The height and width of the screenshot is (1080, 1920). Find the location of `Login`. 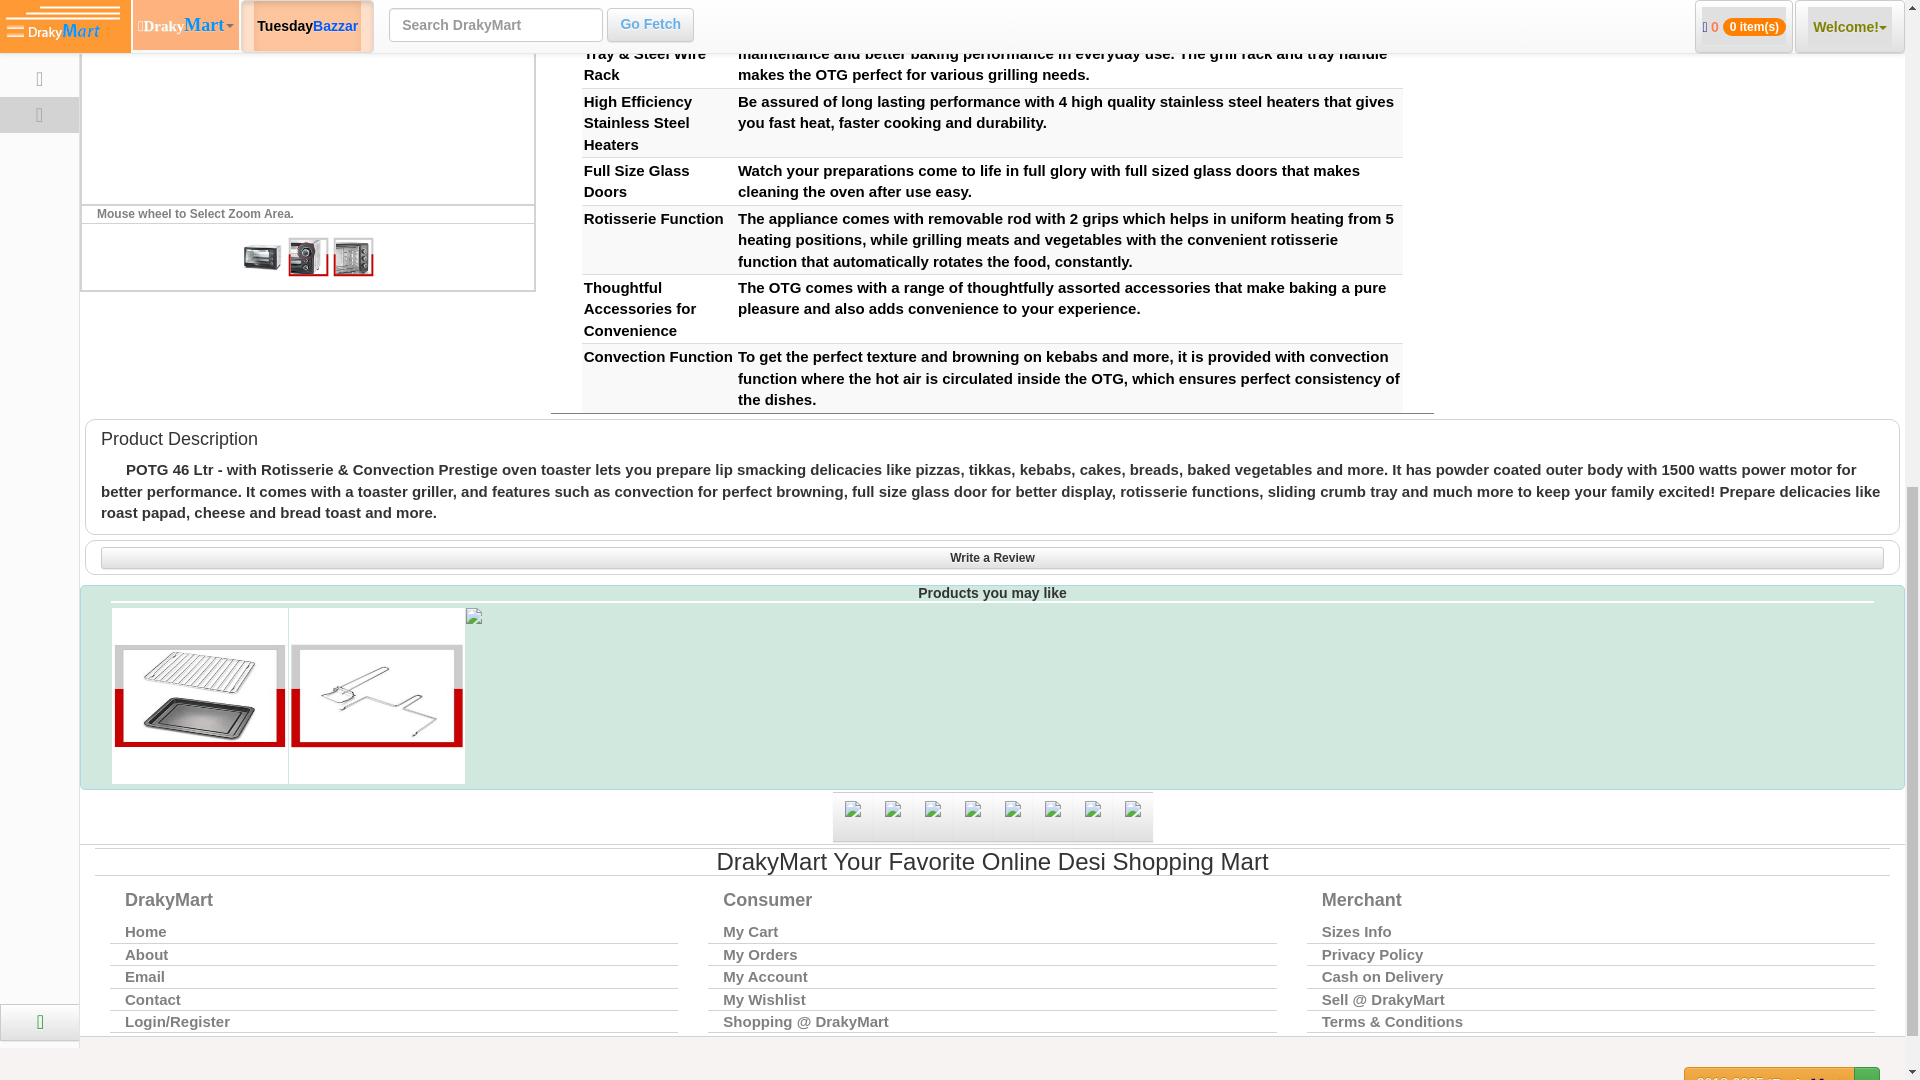

Login is located at coordinates (124, 92).